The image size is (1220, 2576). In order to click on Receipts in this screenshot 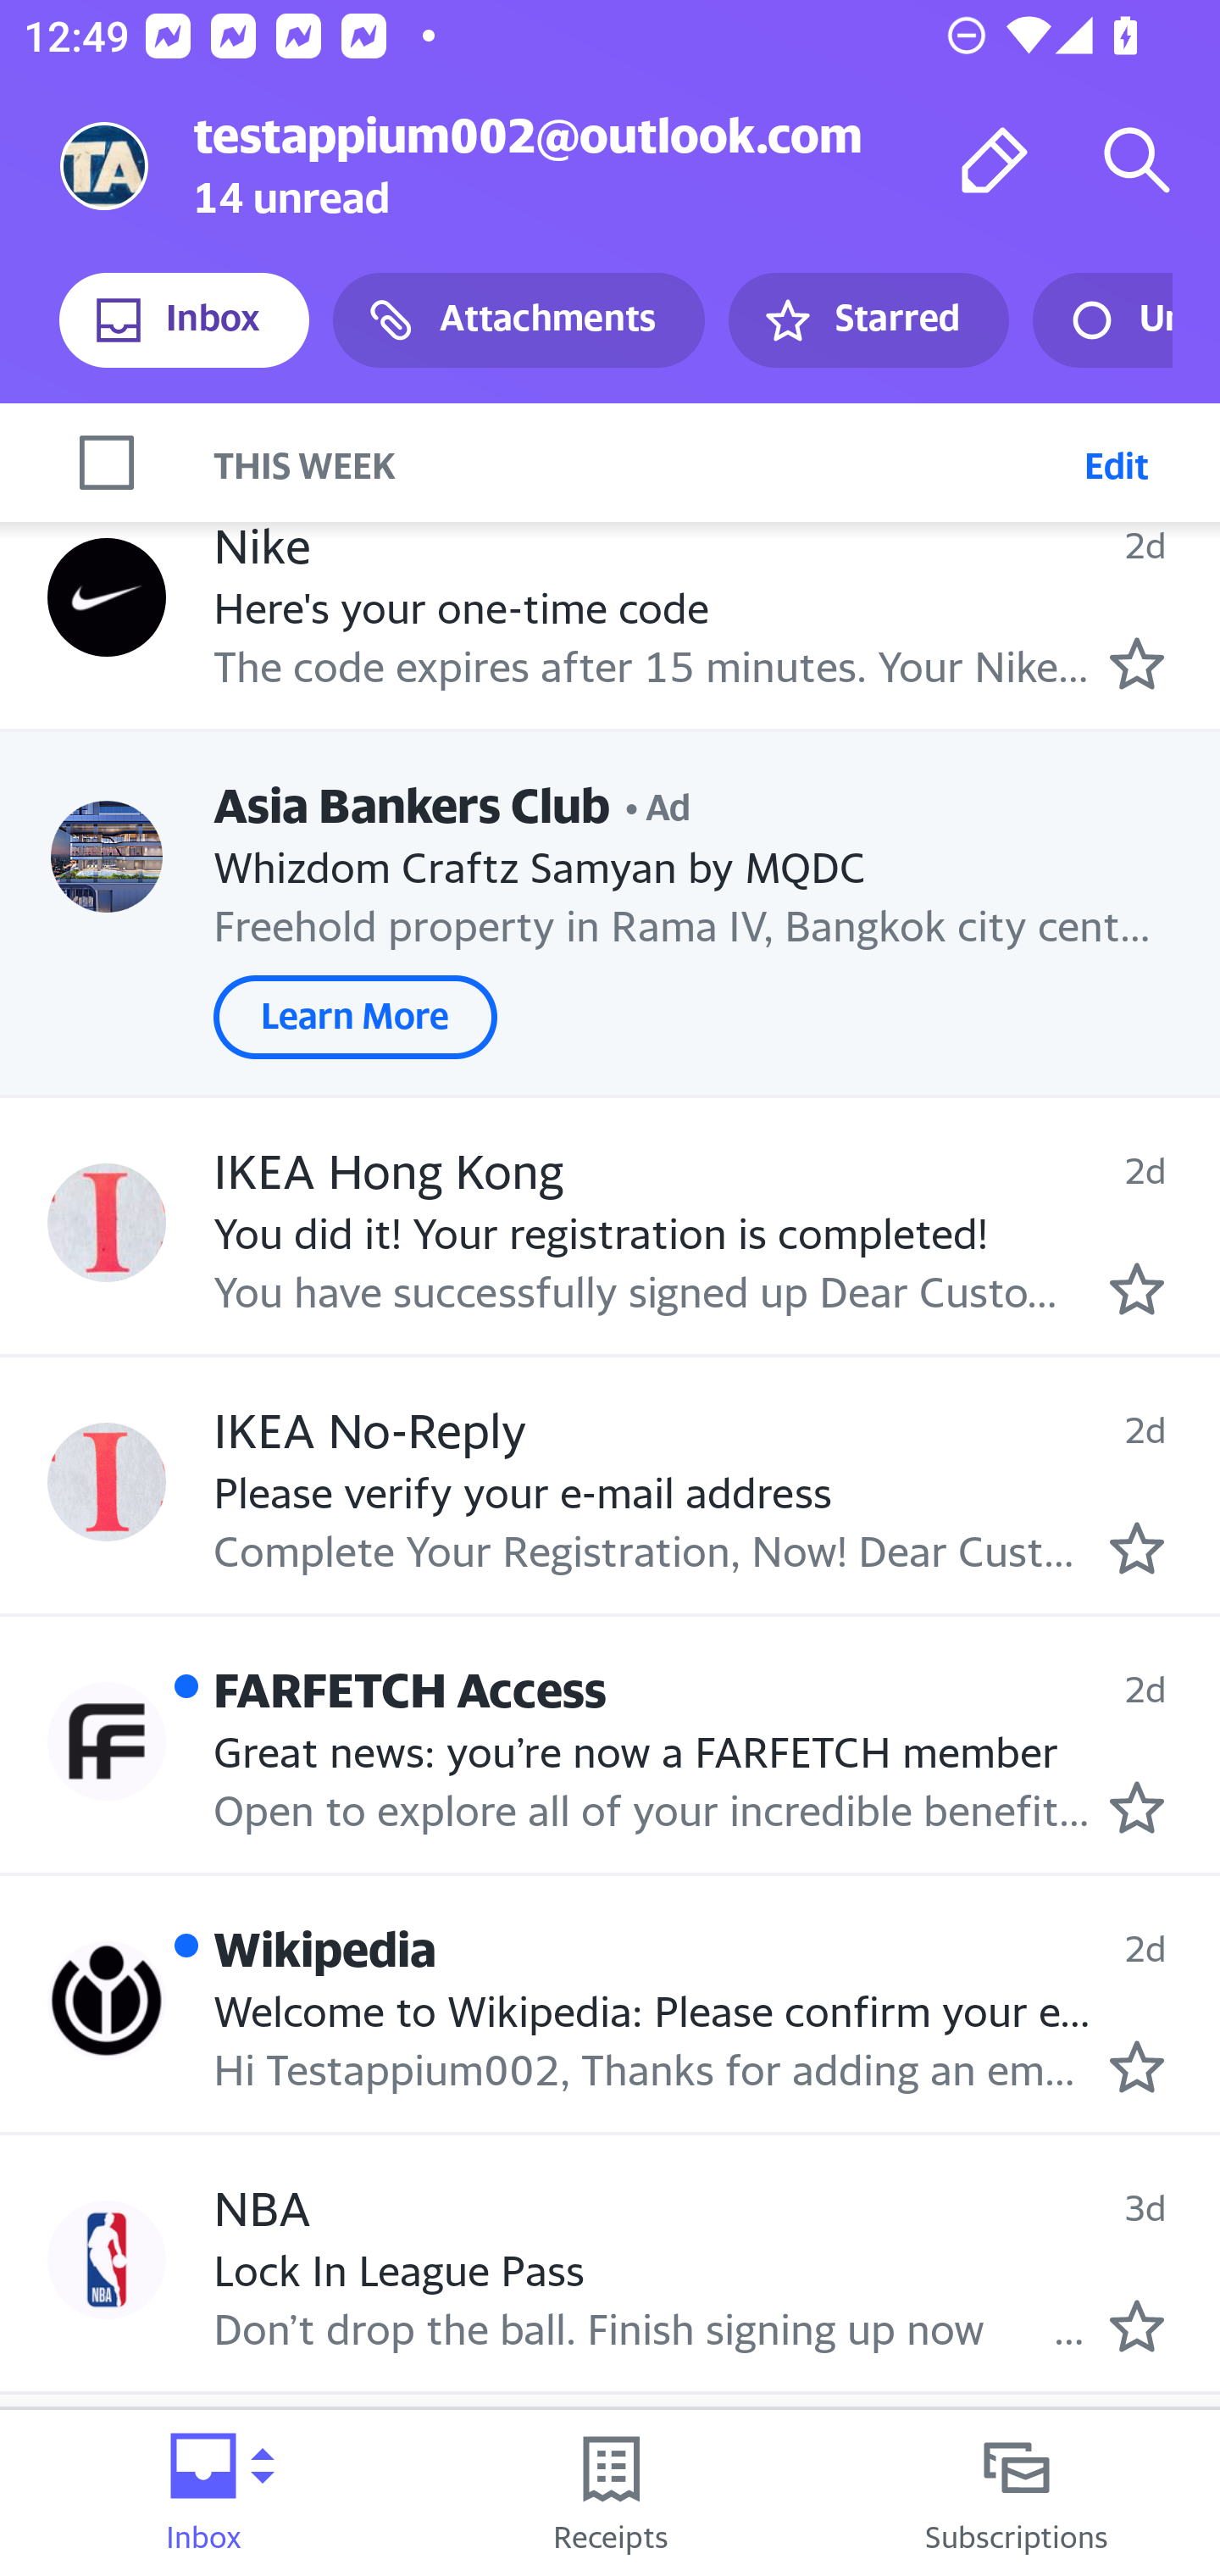, I will do `click(610, 2493)`.